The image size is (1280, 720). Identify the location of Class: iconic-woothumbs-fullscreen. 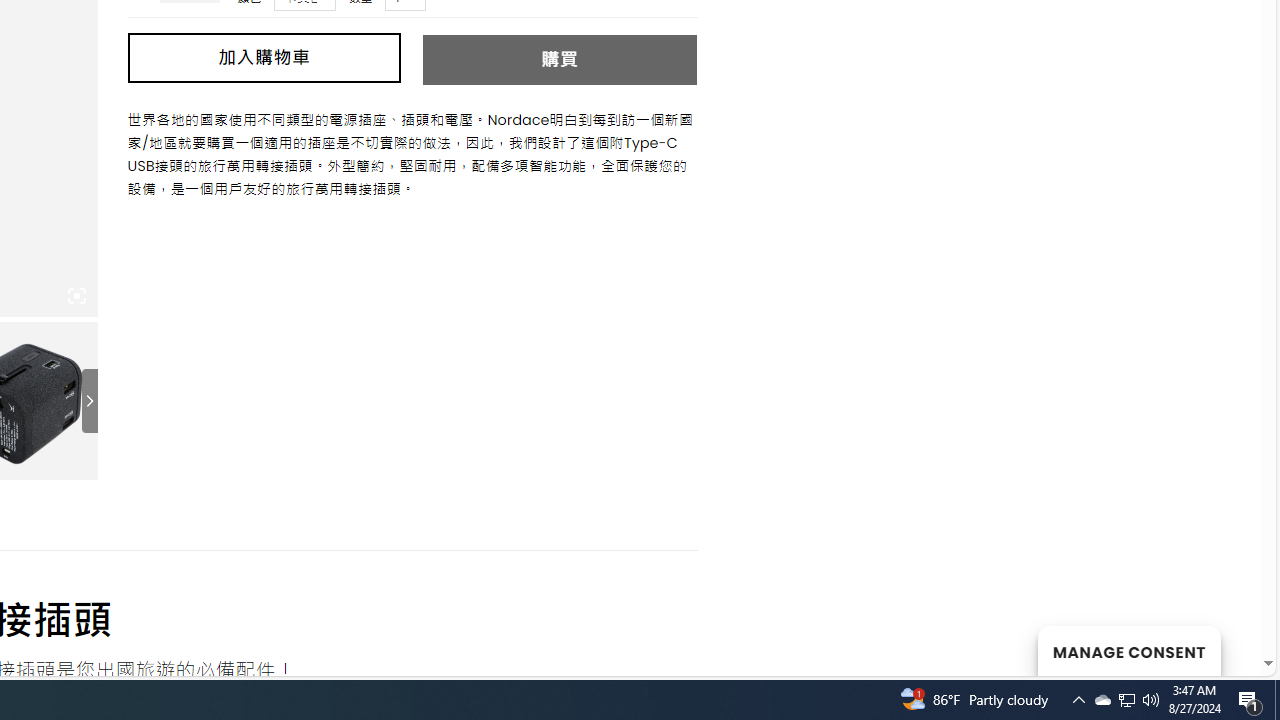
(76, 296).